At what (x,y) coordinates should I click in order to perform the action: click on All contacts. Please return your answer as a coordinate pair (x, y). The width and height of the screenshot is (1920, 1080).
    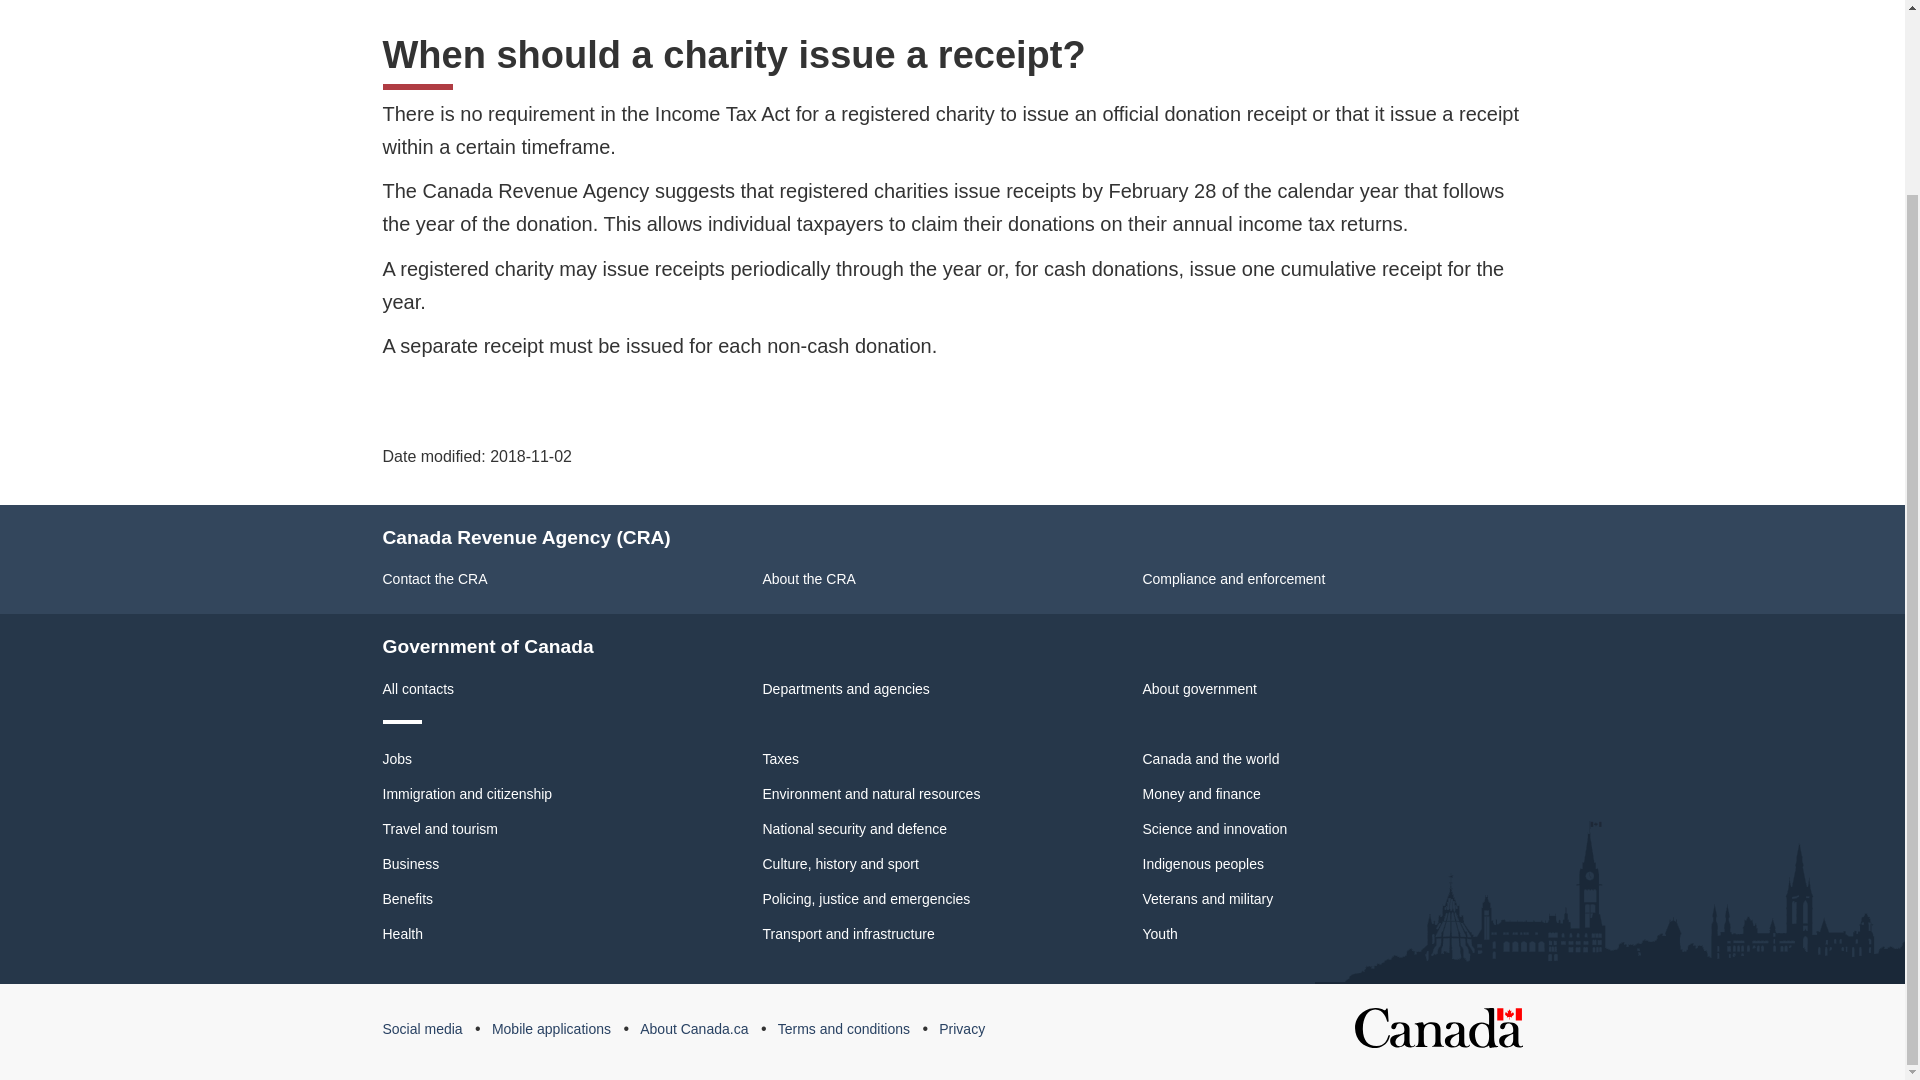
    Looking at the image, I should click on (418, 688).